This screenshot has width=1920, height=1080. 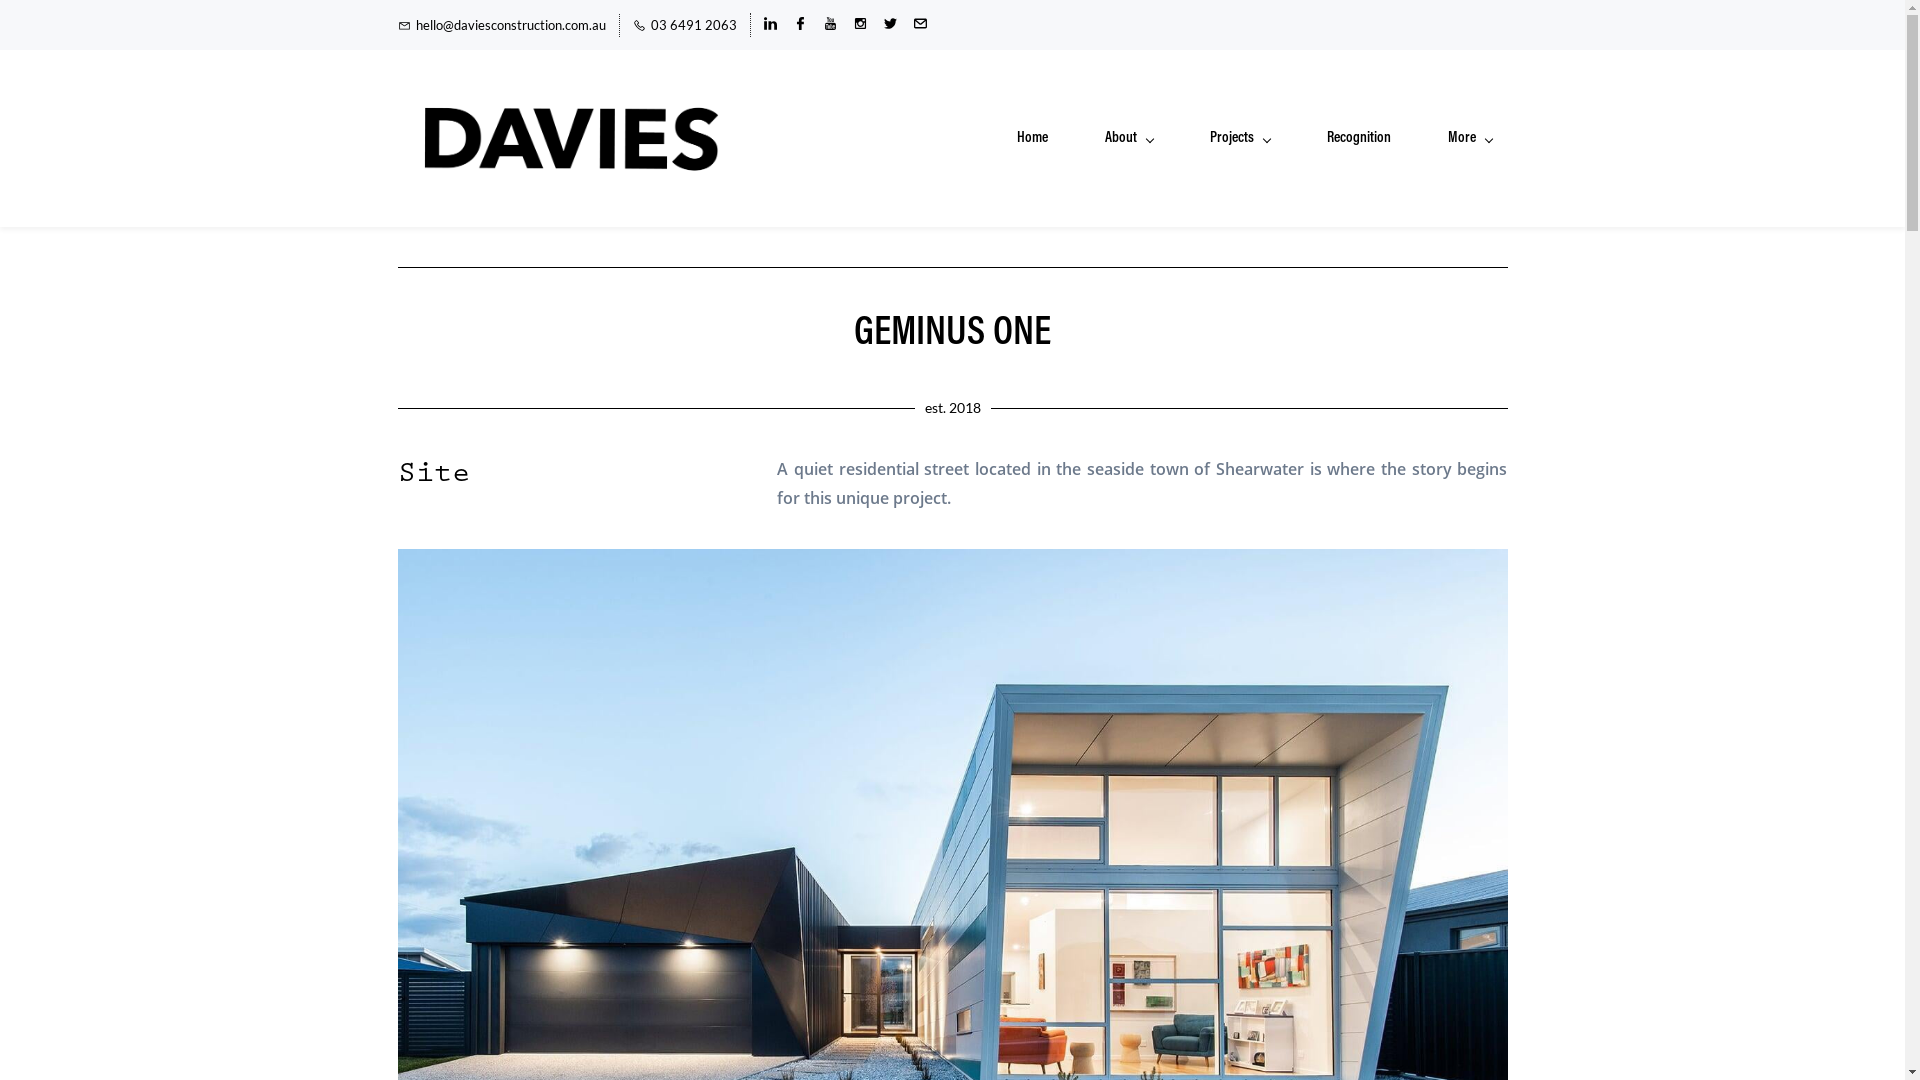 I want to click on hello@daviesconstruction.com.au, so click(x=502, y=26).